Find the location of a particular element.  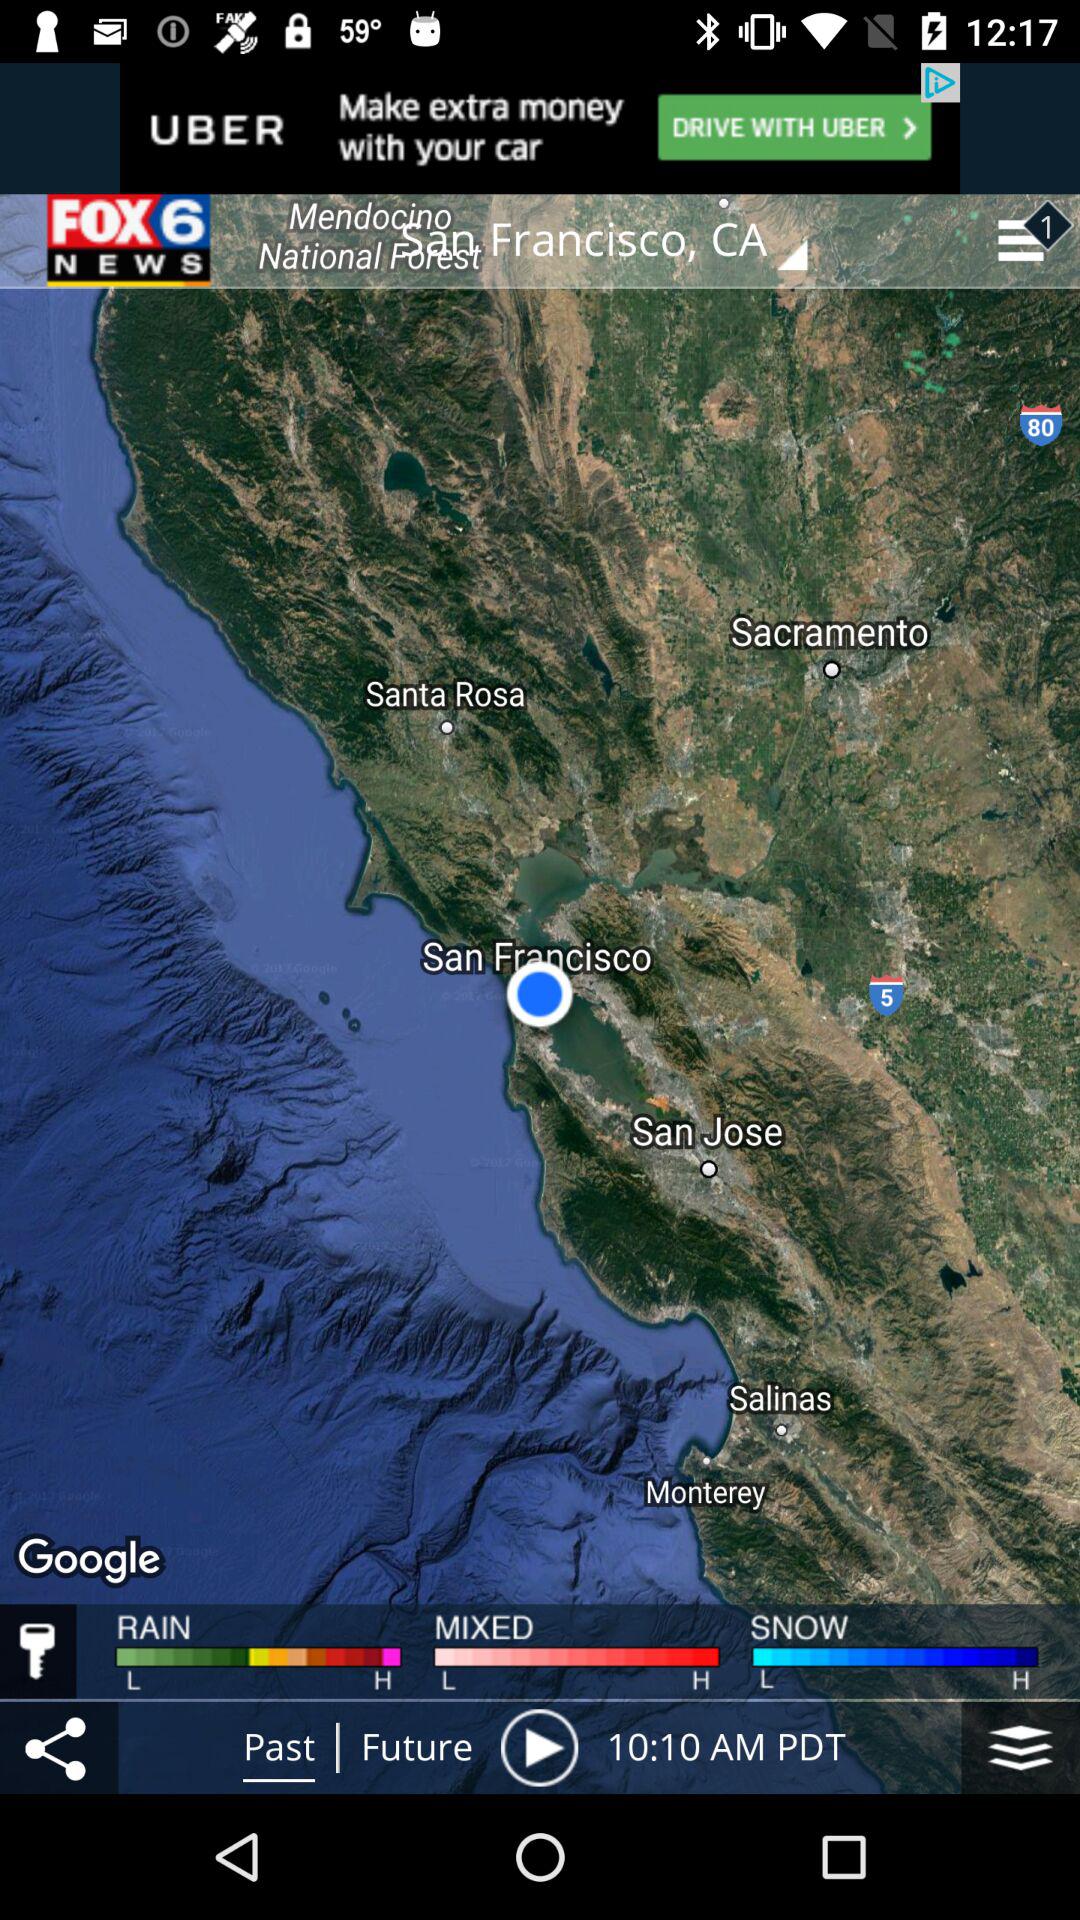

scroll until the san francisco, ca item is located at coordinates (618, 240).